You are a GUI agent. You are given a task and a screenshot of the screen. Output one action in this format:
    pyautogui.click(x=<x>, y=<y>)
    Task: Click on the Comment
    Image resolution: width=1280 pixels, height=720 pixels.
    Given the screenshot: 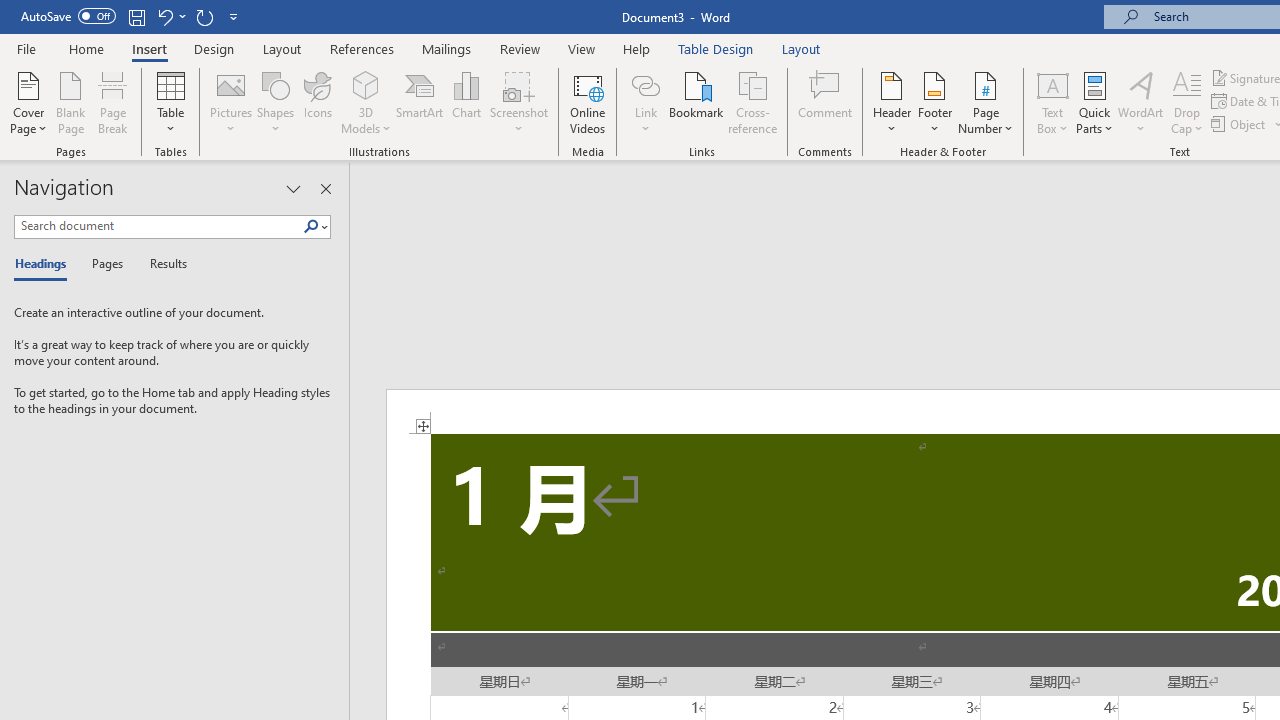 What is the action you would take?
    pyautogui.click(x=826, y=102)
    